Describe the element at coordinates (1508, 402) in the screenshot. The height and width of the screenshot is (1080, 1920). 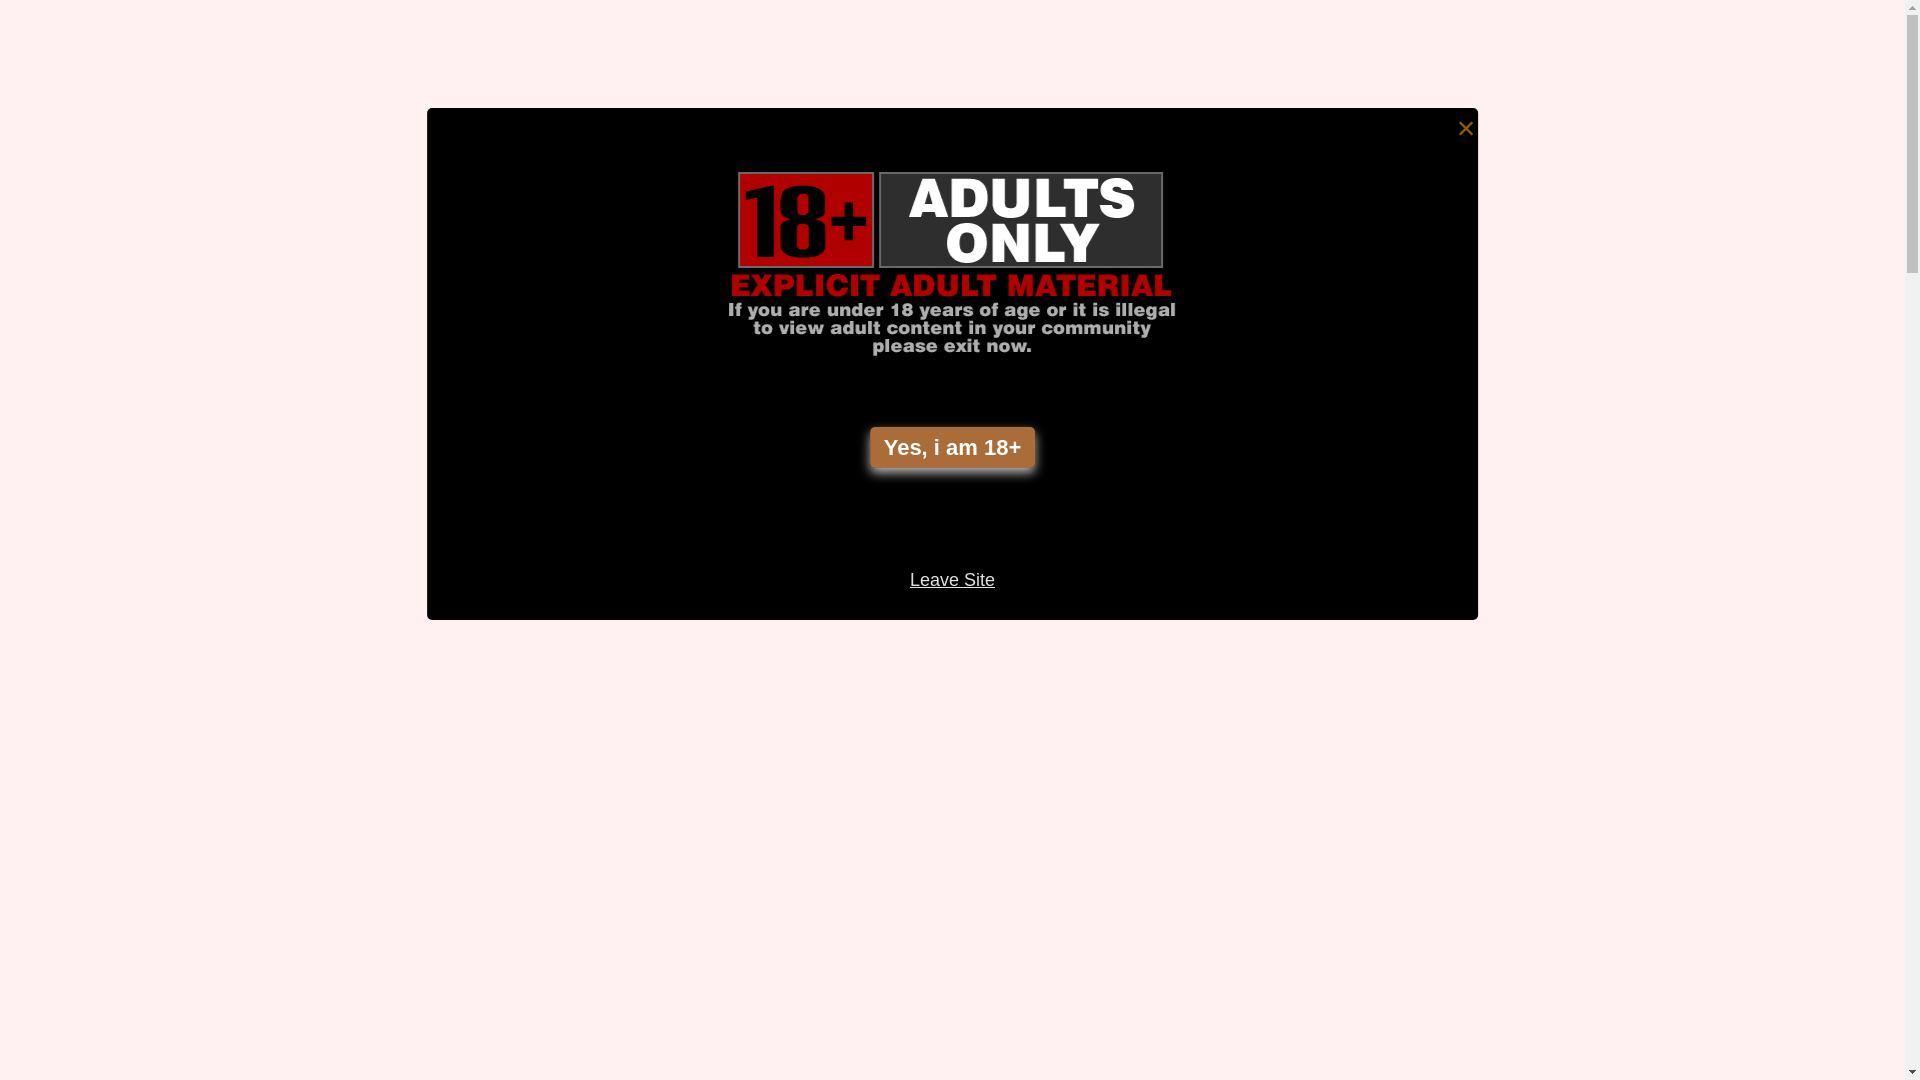
I see `Pineville` at that location.